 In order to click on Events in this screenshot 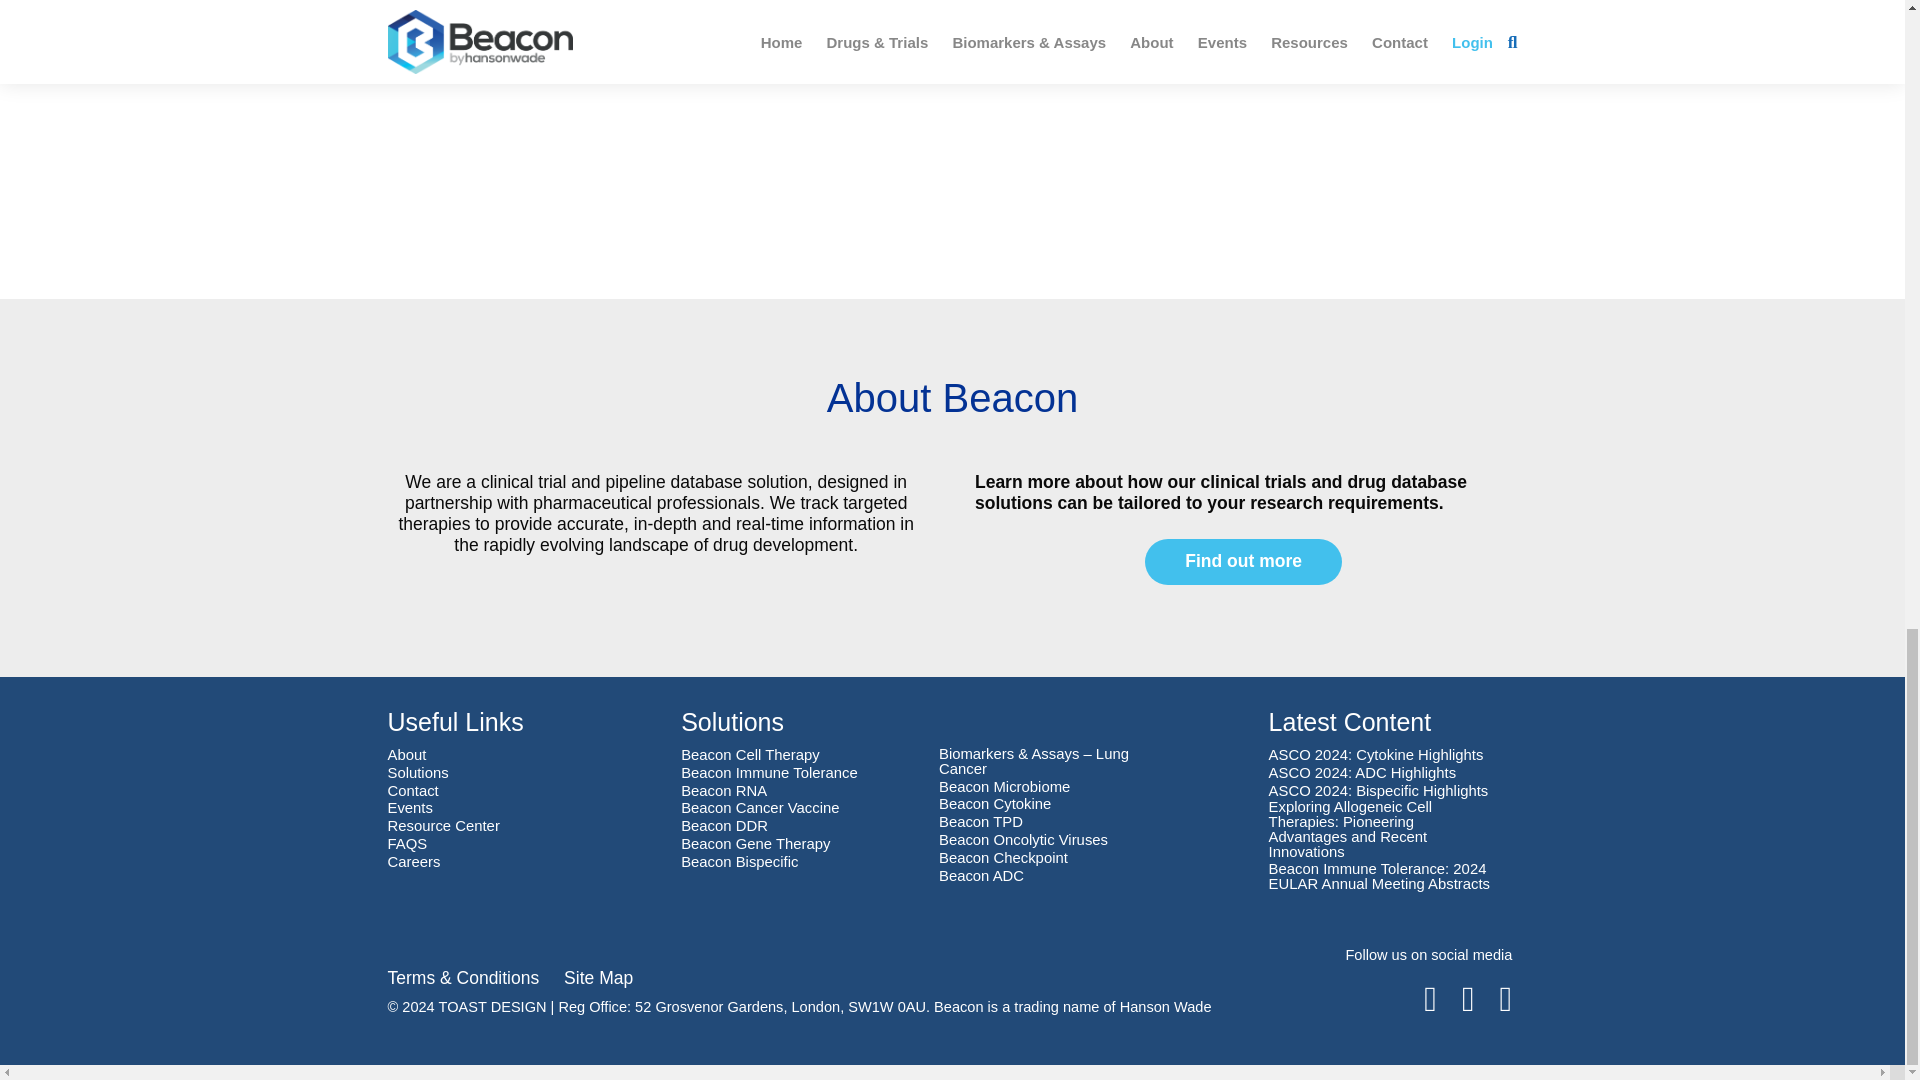, I will do `click(410, 808)`.